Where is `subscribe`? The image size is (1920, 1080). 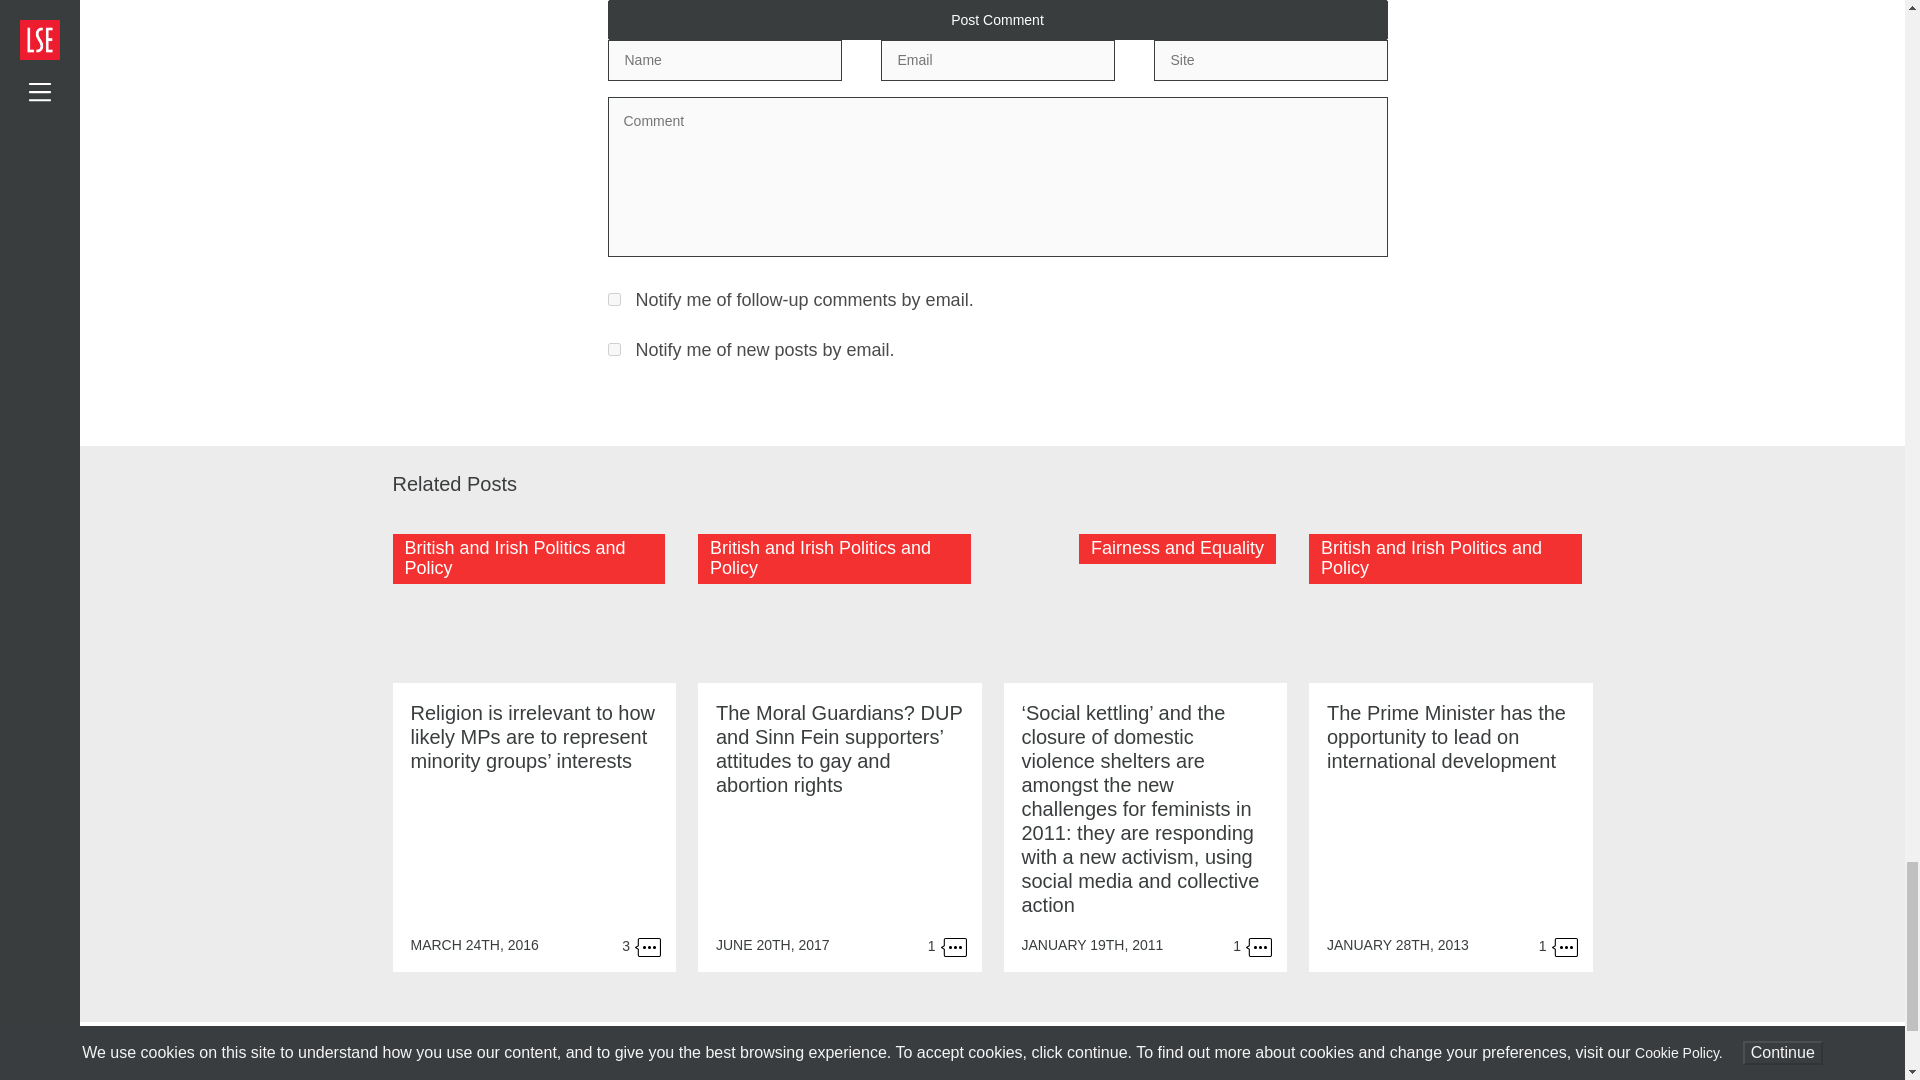 subscribe is located at coordinates (614, 350).